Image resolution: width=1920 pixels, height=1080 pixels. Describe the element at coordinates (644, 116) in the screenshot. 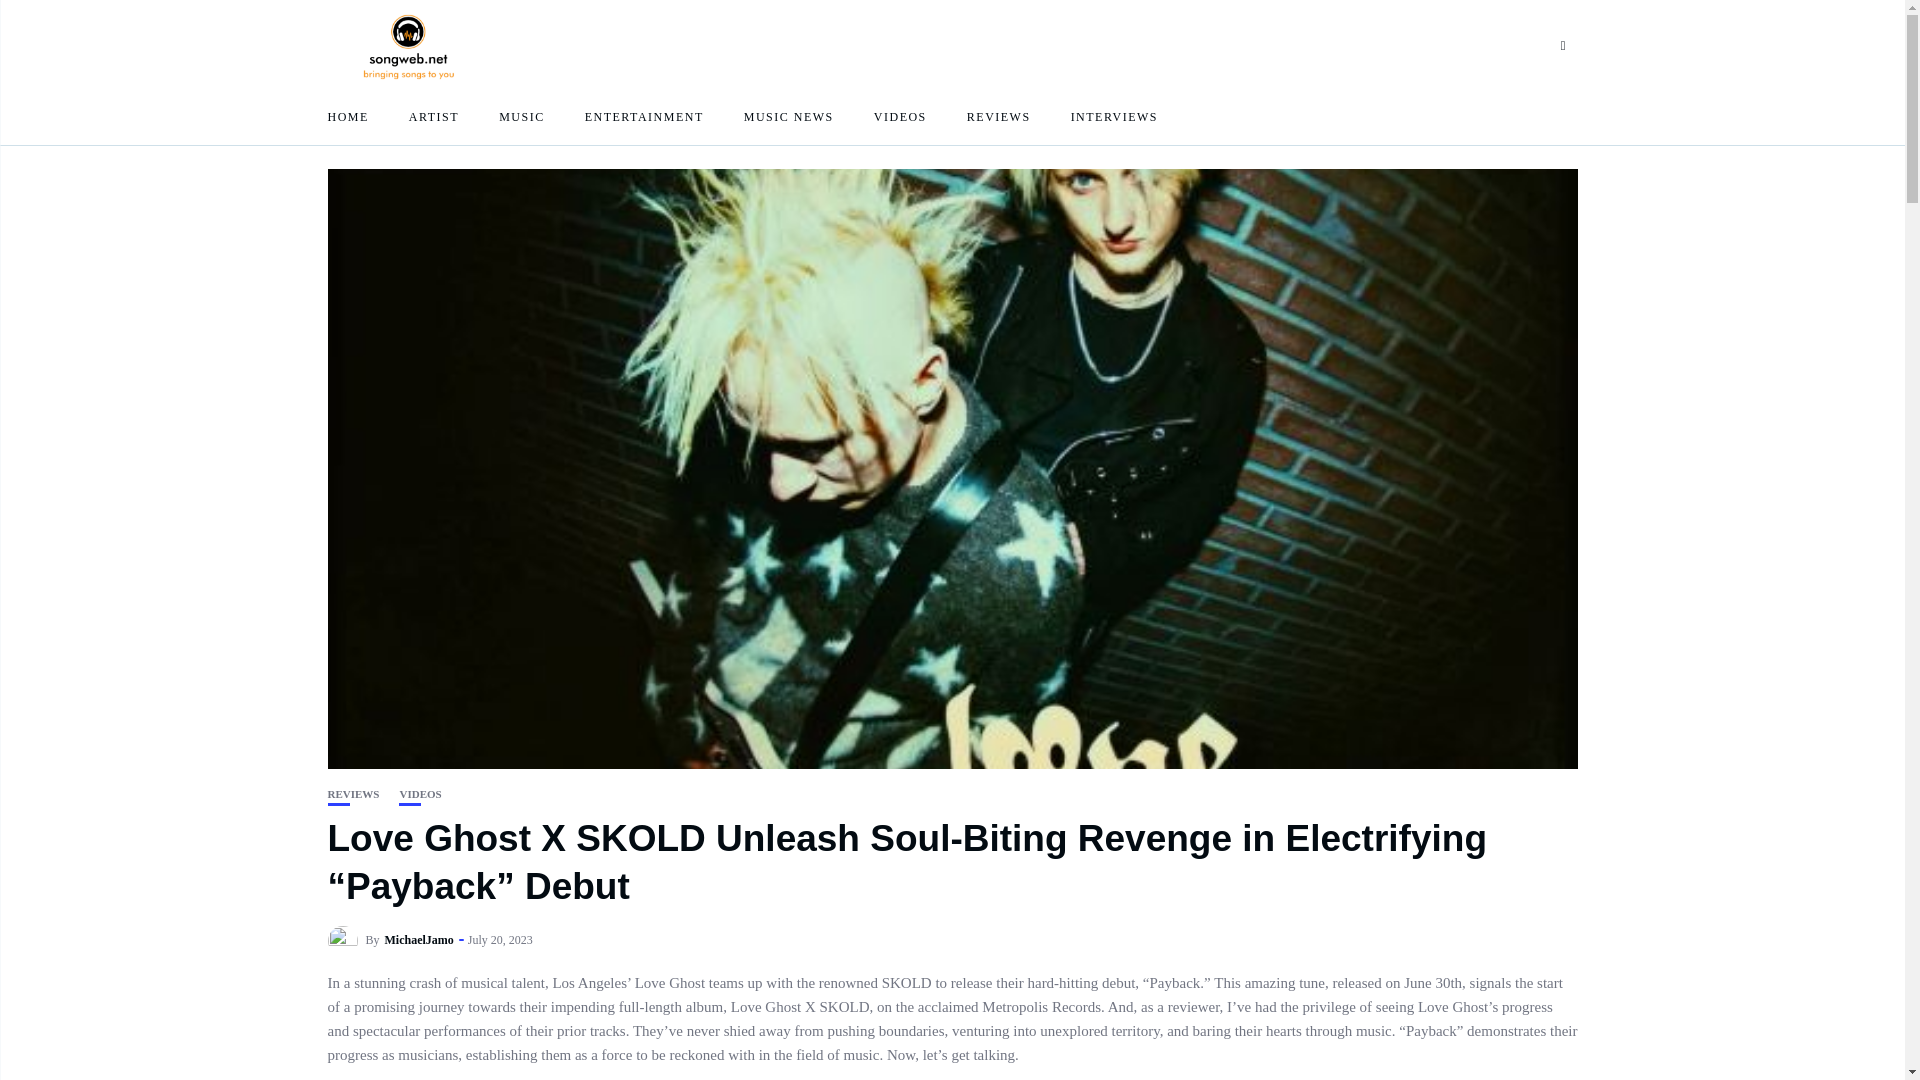

I see `ENTERTAINMENT` at that location.